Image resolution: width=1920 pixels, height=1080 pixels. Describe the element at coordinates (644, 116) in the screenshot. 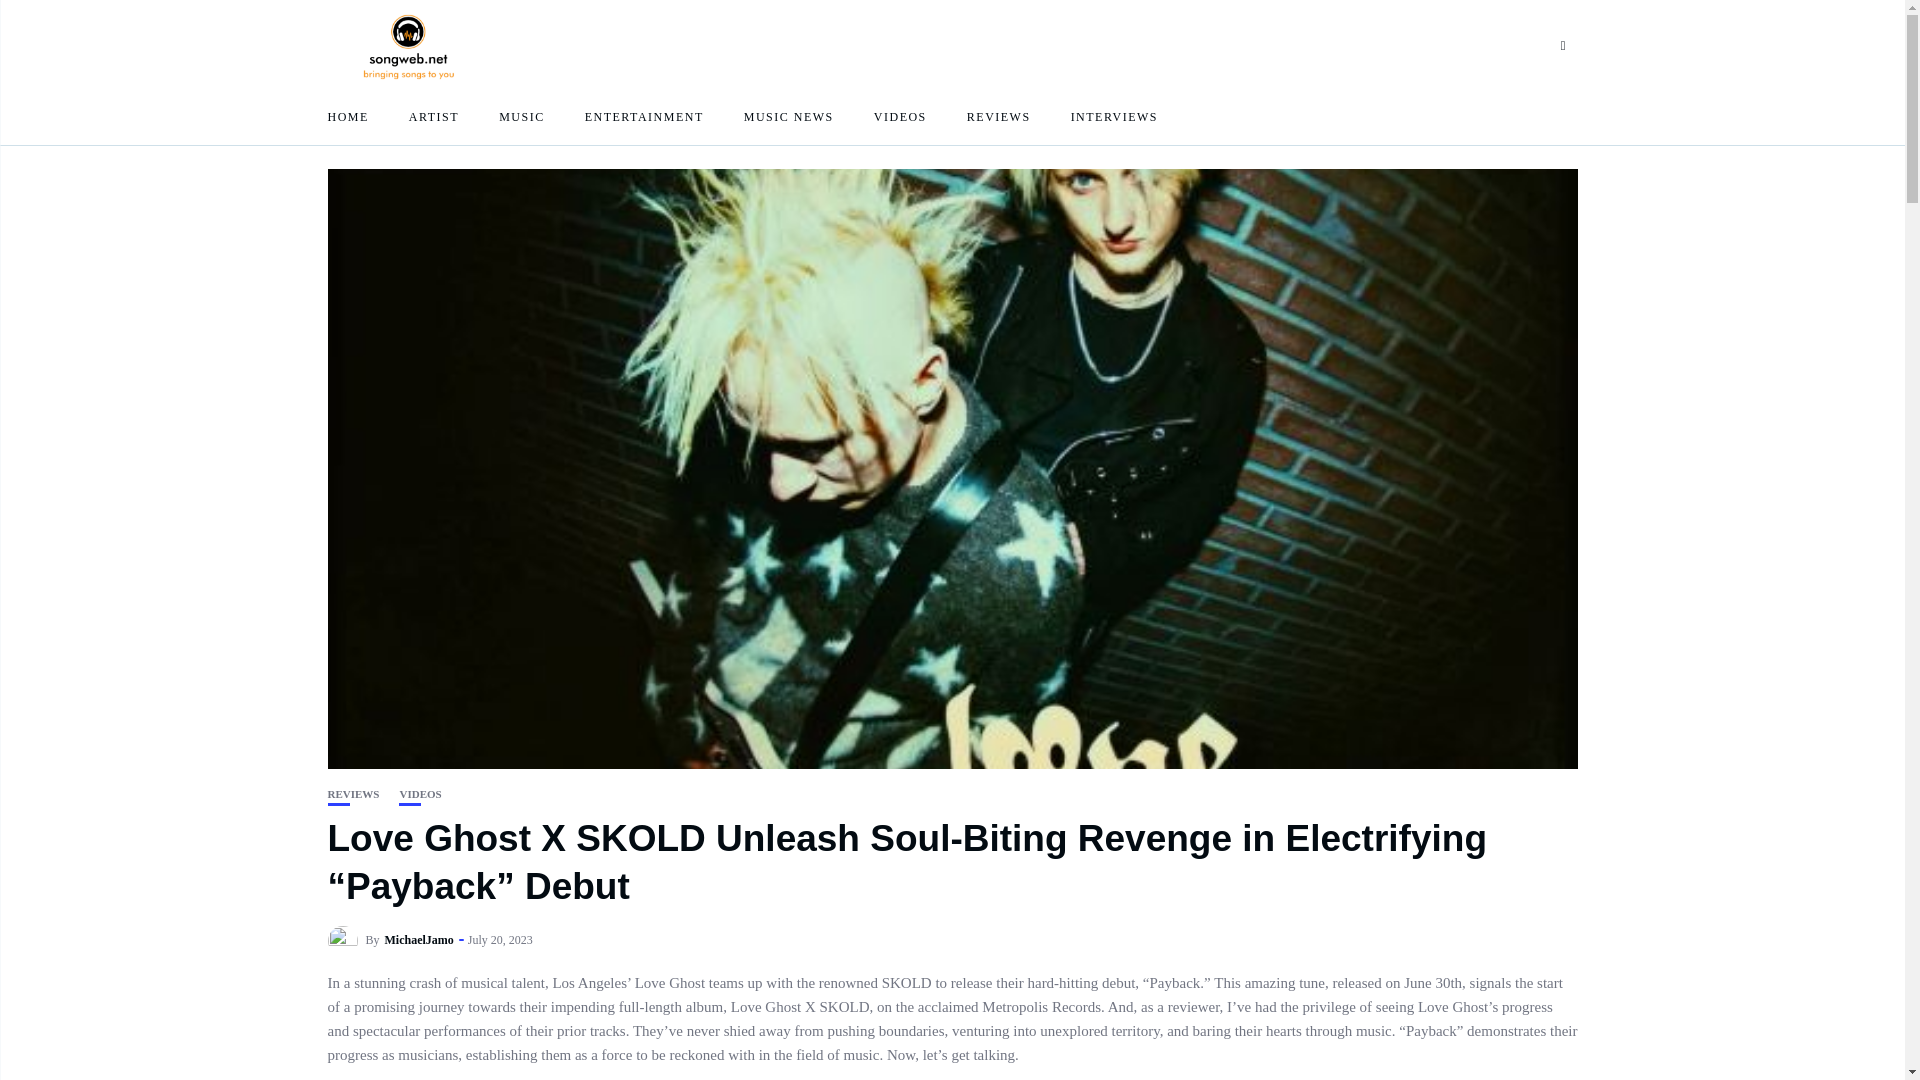

I see `ENTERTAINMENT` at that location.